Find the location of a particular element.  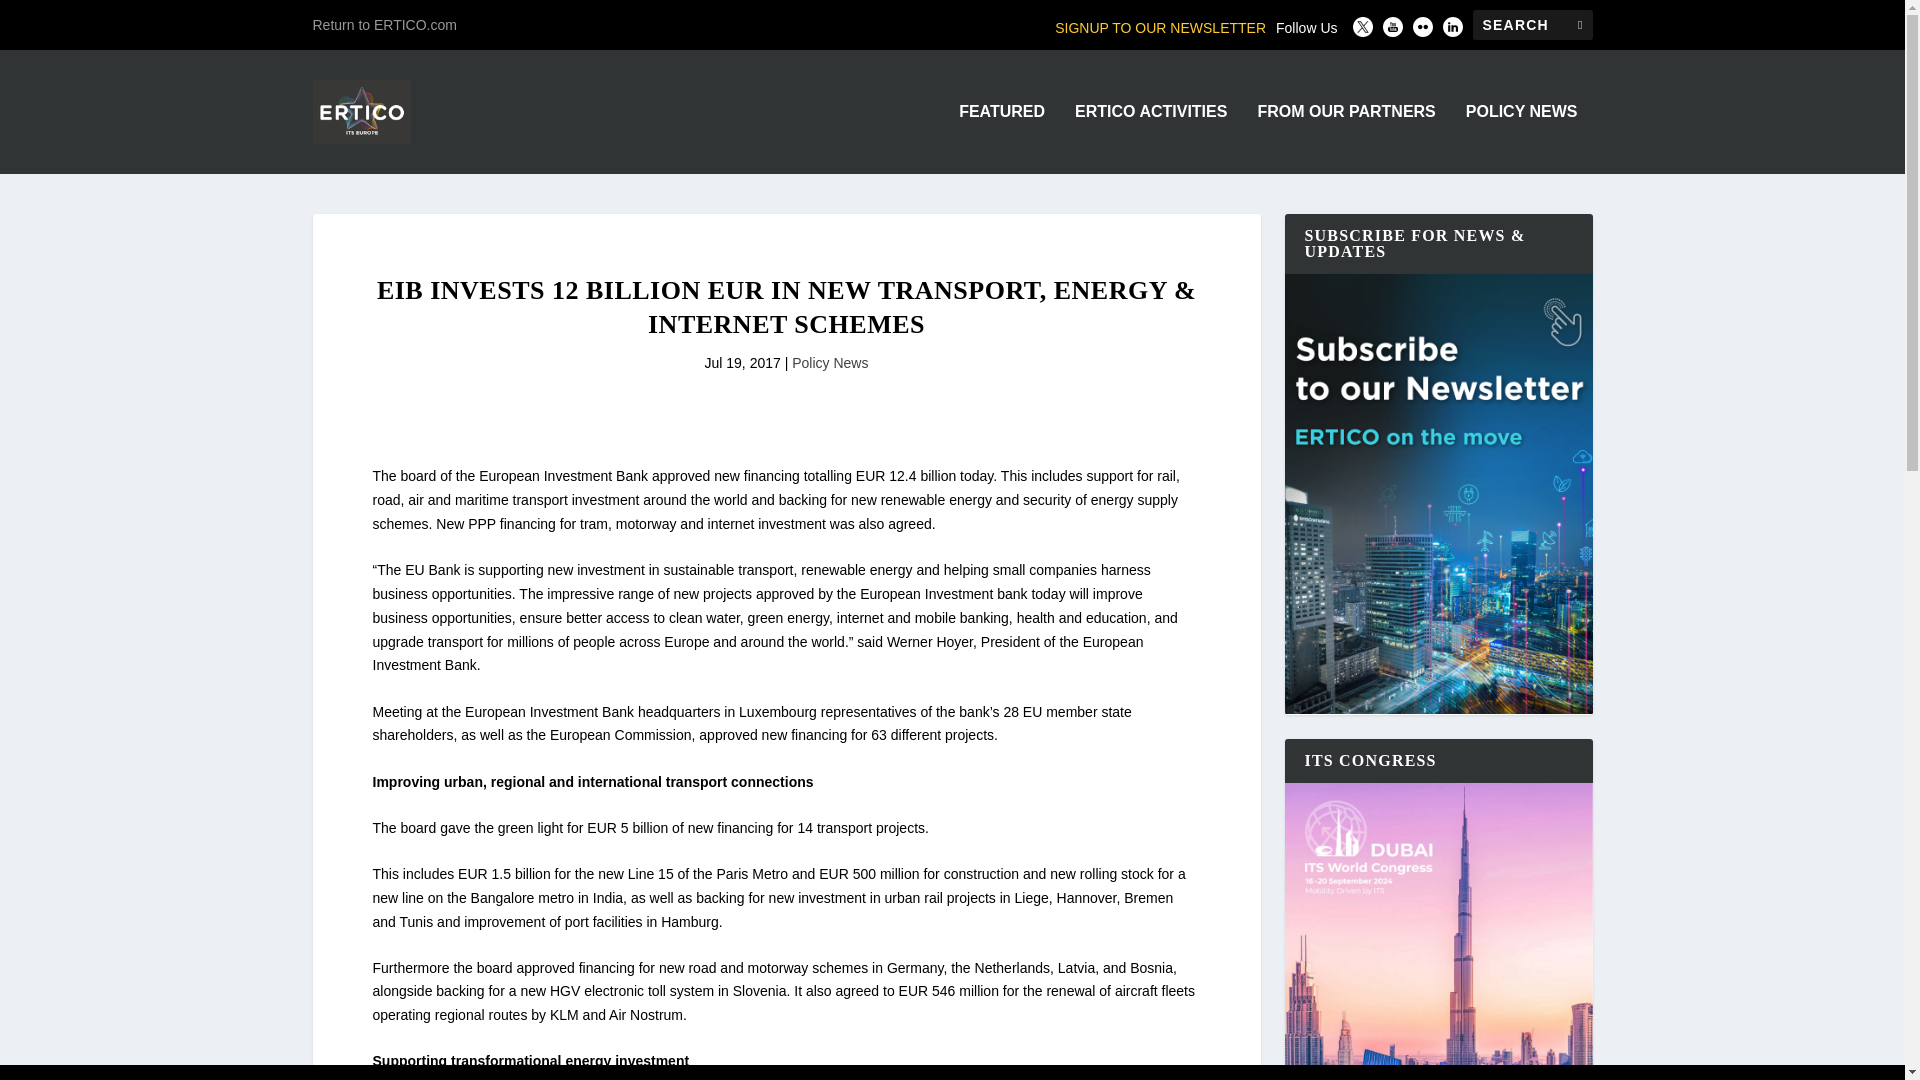

ERTICO ACTIVITIES is located at coordinates (1150, 138).